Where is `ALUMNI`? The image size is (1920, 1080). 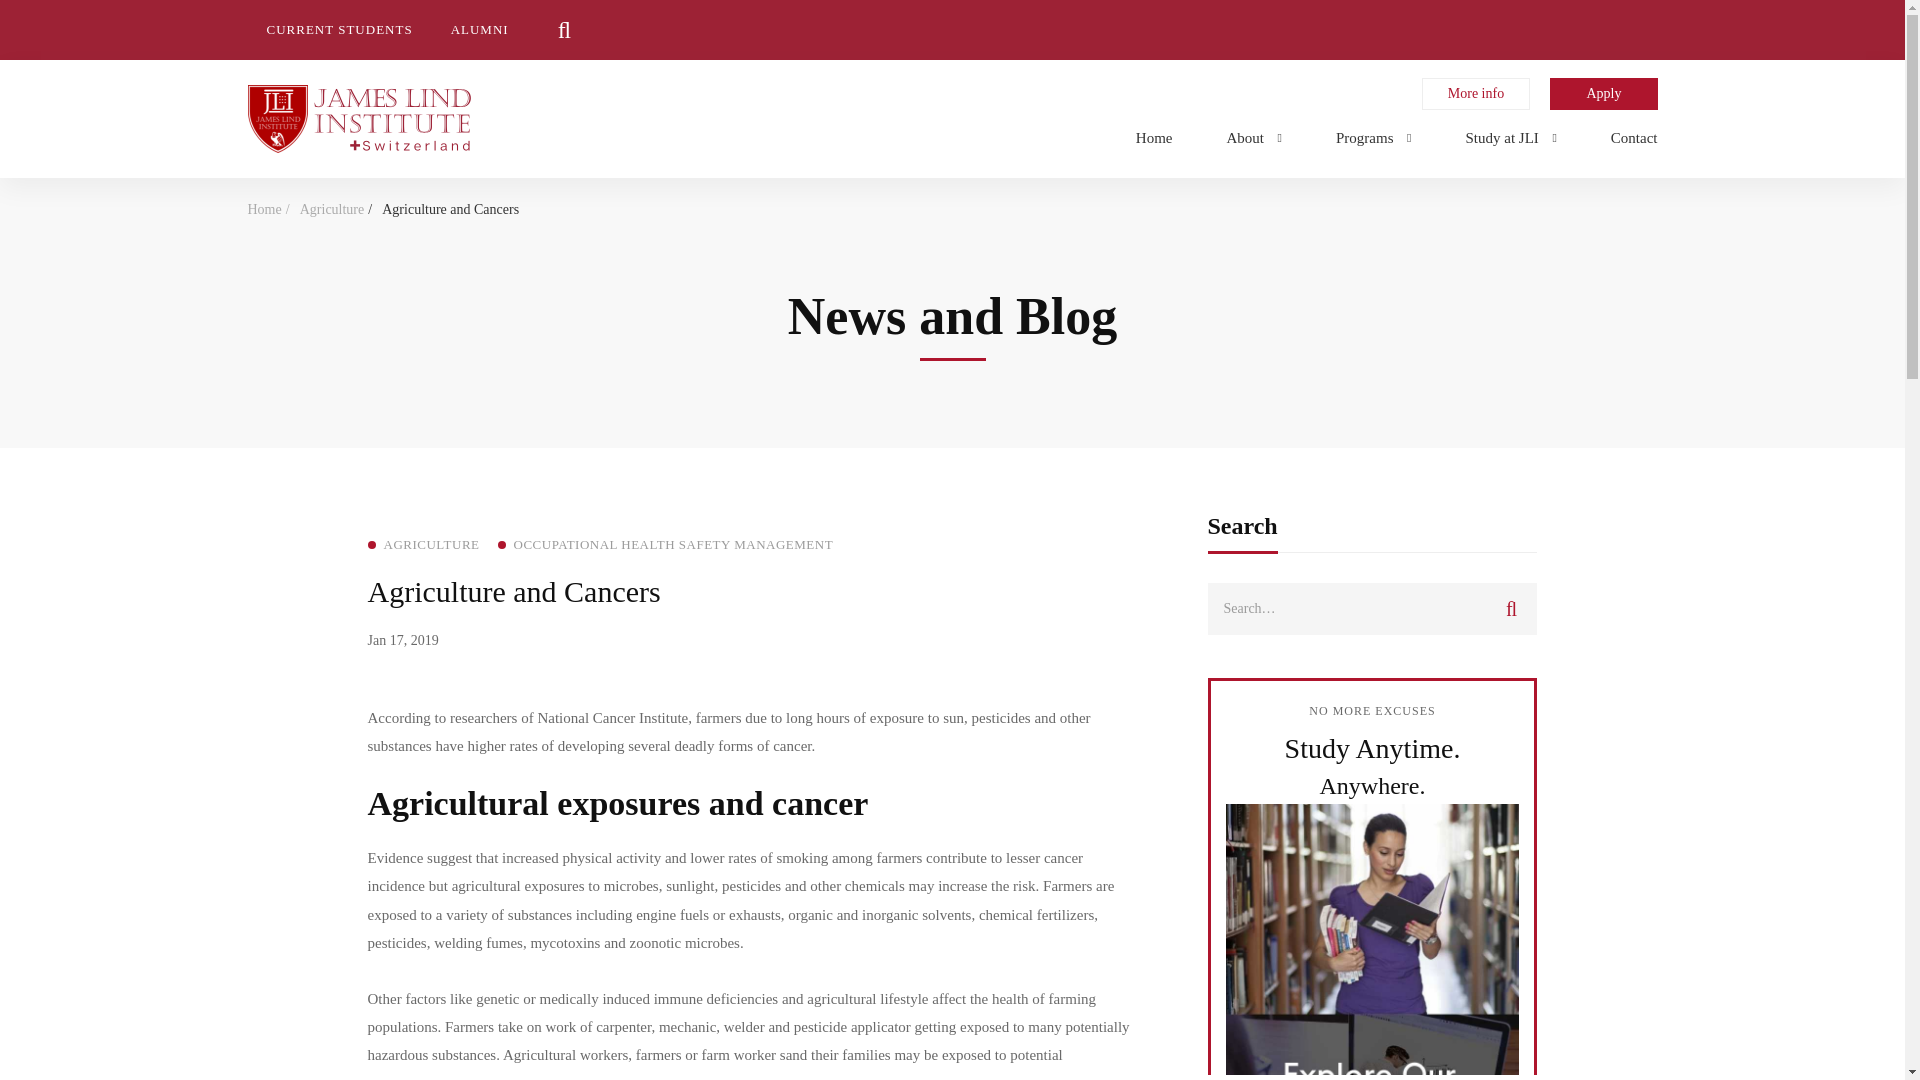 ALUMNI is located at coordinates (480, 30).